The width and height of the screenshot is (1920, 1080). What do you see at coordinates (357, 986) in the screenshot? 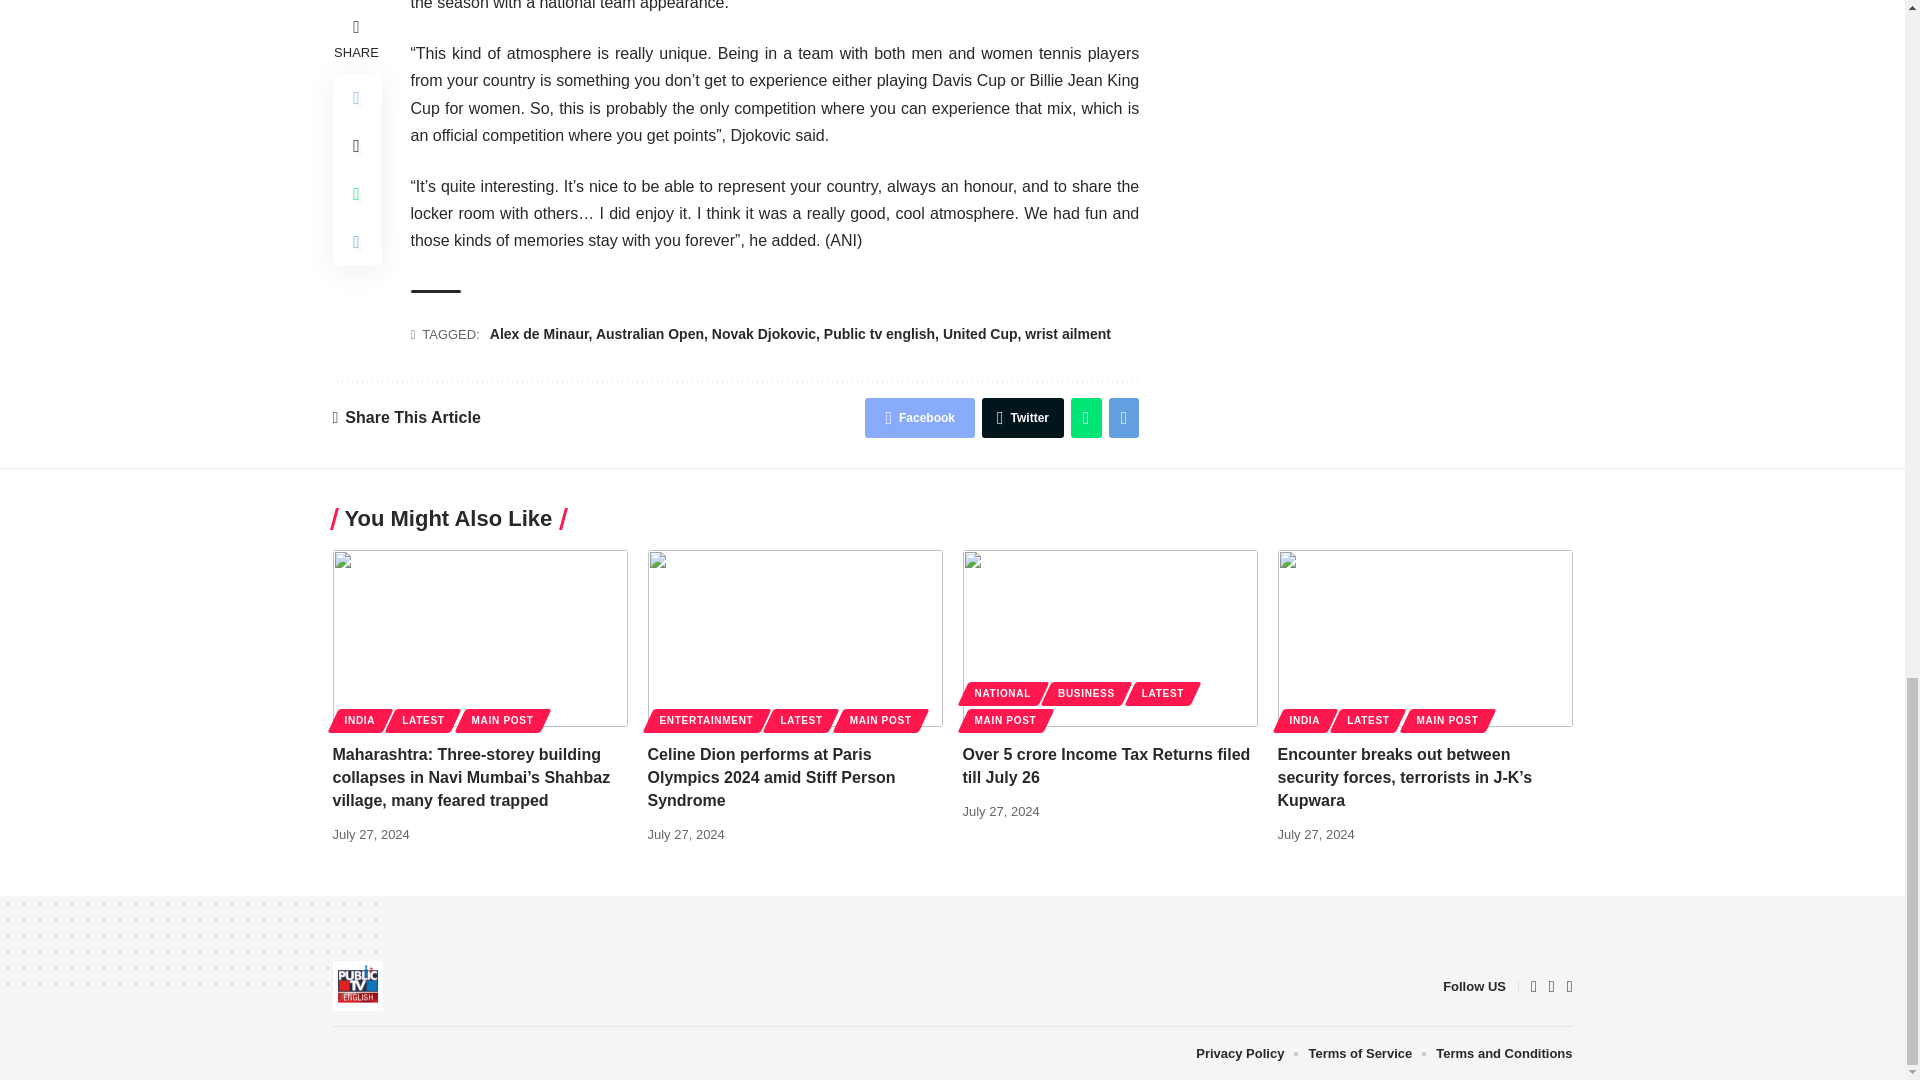
I see `Public TV English` at bounding box center [357, 986].